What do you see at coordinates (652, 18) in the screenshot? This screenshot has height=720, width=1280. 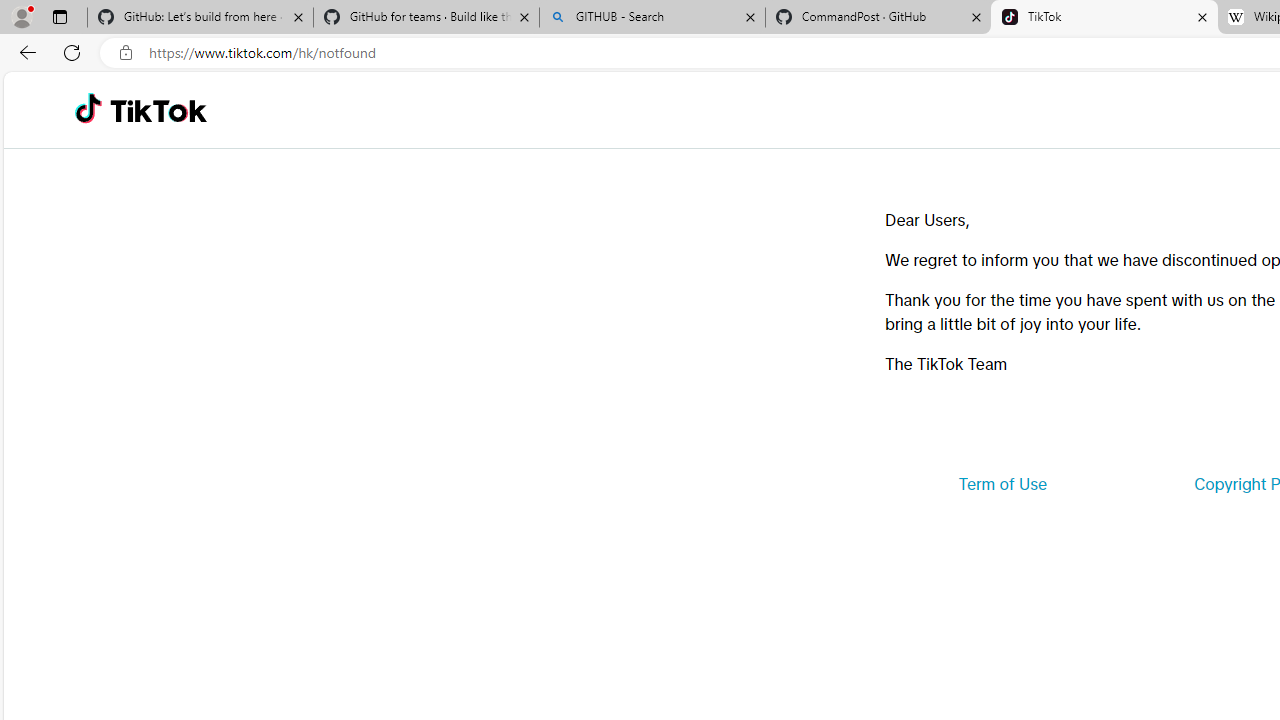 I see `GITHUB - Search` at bounding box center [652, 18].